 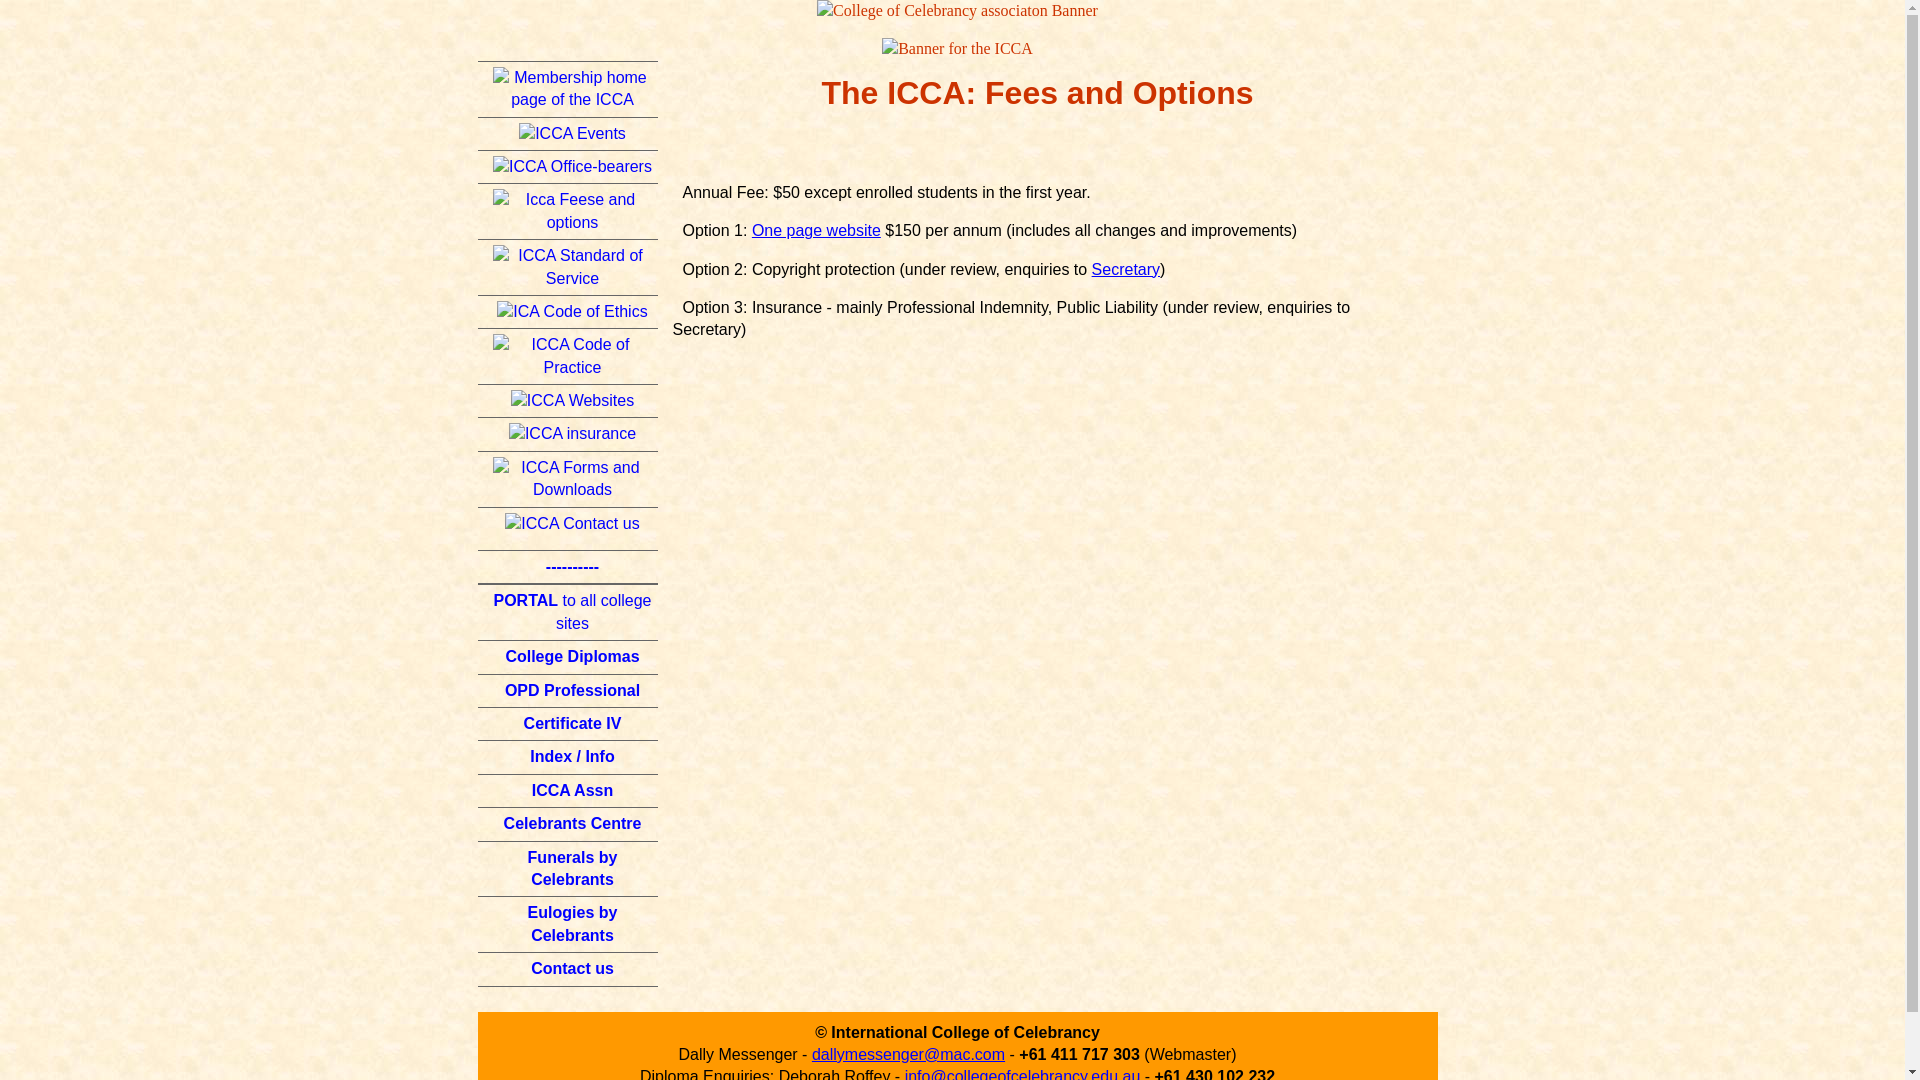 What do you see at coordinates (568, 924) in the screenshot?
I see `Eulogies by Celebrants` at bounding box center [568, 924].